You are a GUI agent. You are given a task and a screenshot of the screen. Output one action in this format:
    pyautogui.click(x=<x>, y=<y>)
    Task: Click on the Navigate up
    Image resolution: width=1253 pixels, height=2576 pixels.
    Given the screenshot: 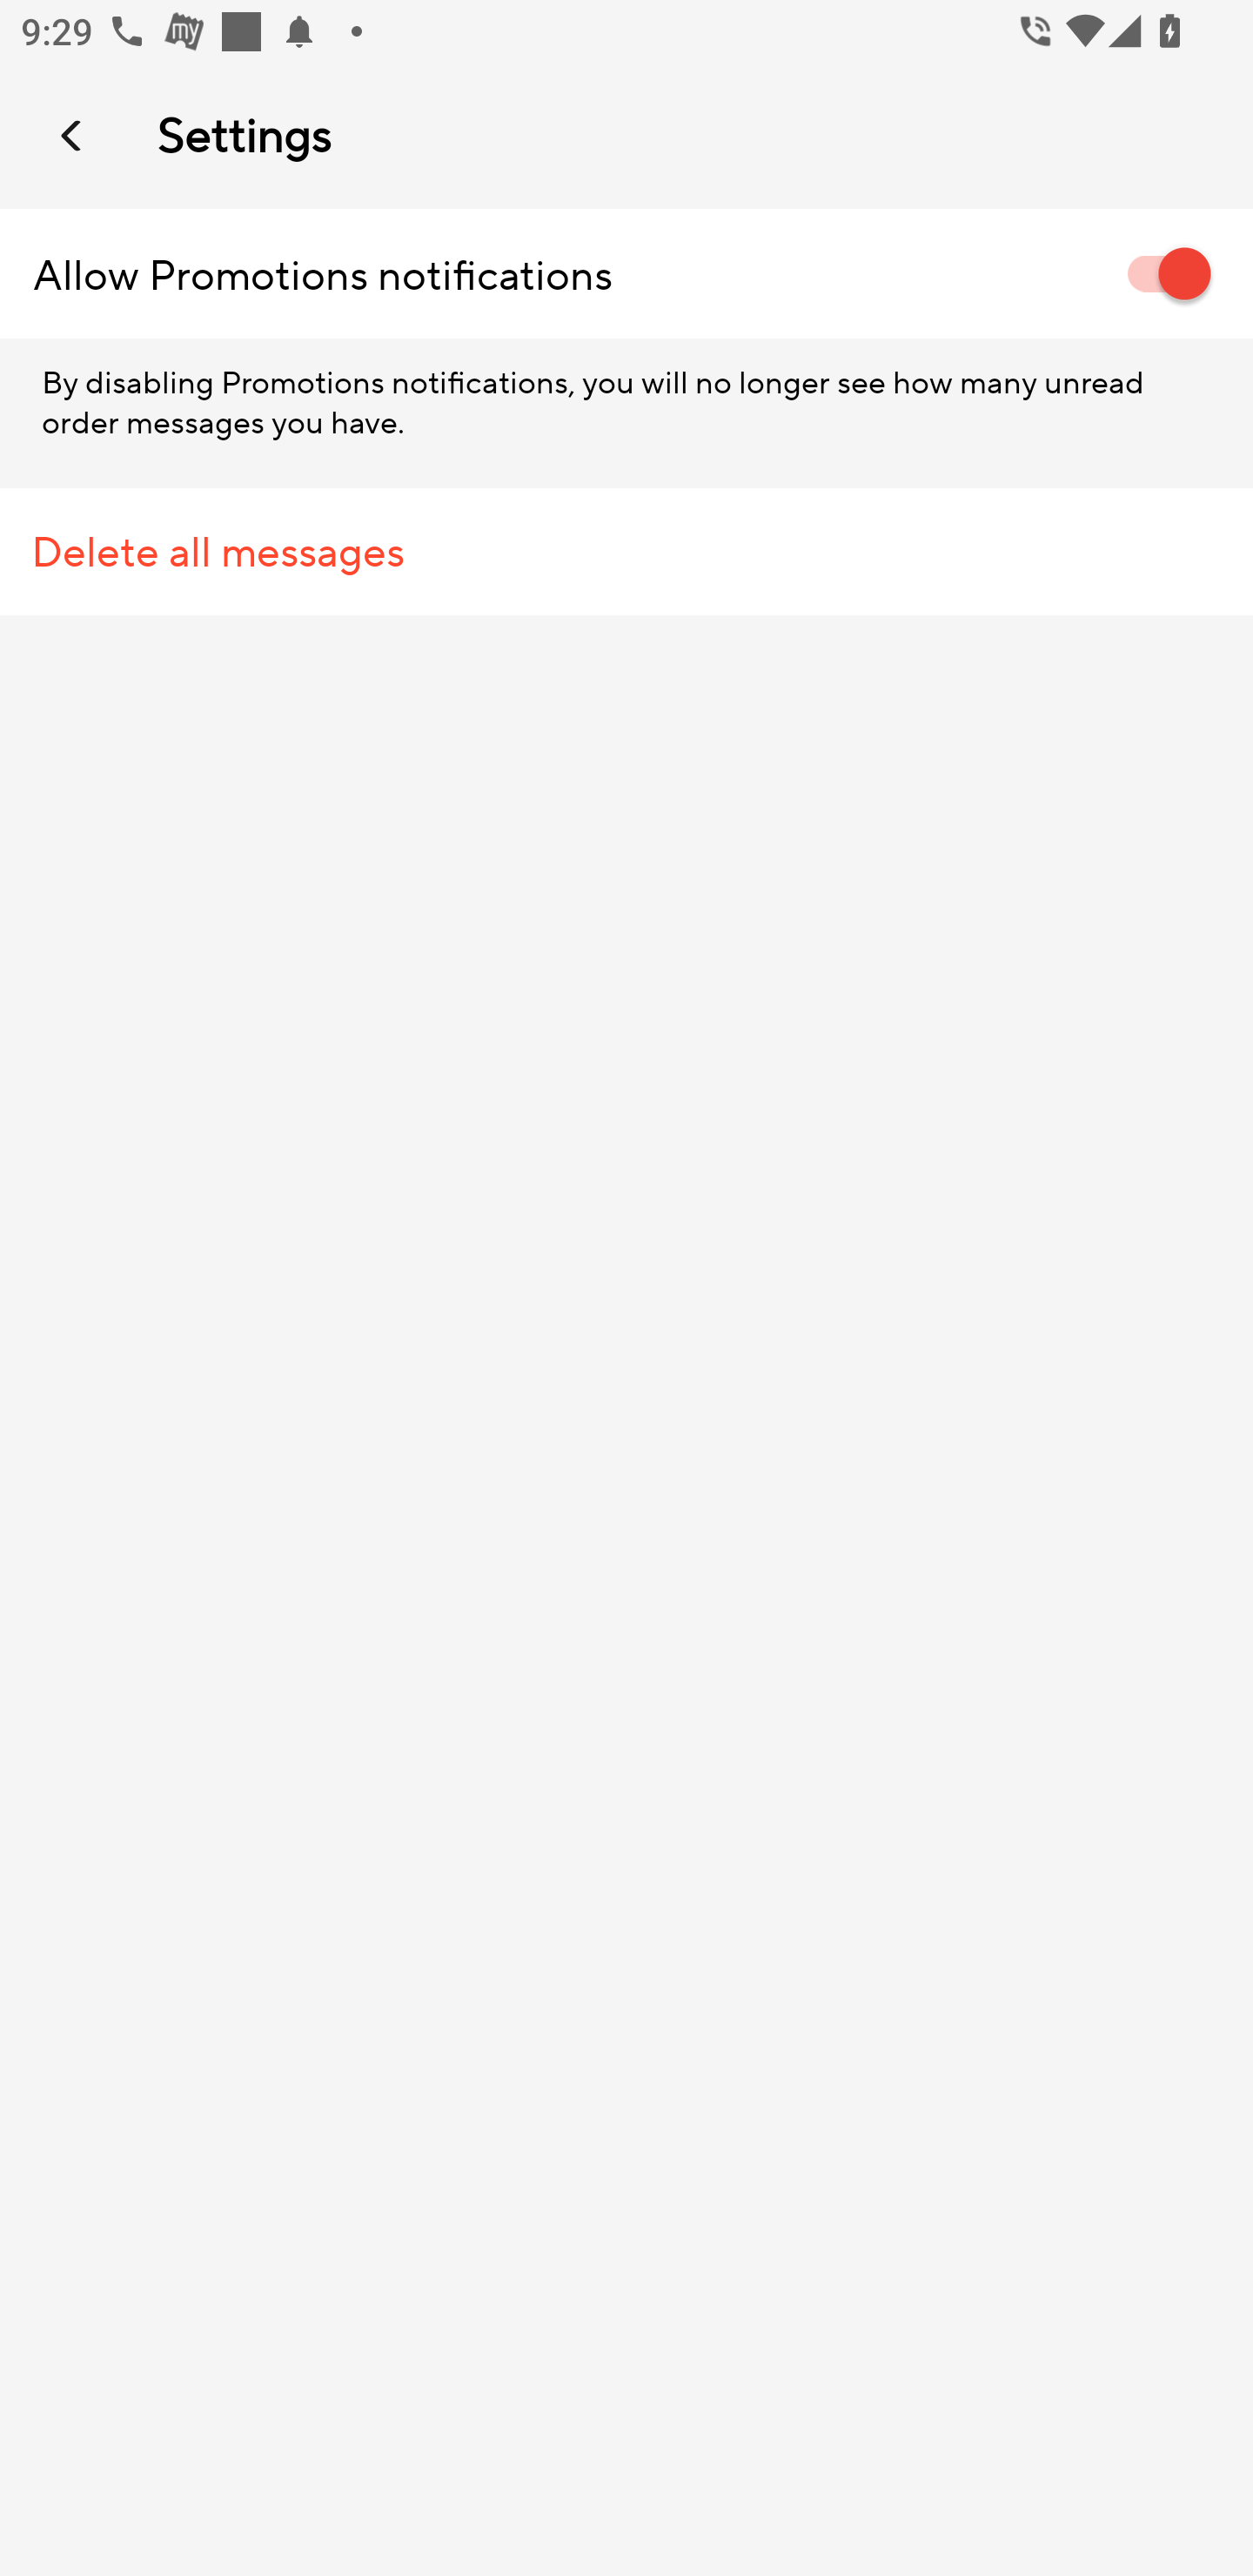 What is the action you would take?
    pyautogui.click(x=73, y=135)
    